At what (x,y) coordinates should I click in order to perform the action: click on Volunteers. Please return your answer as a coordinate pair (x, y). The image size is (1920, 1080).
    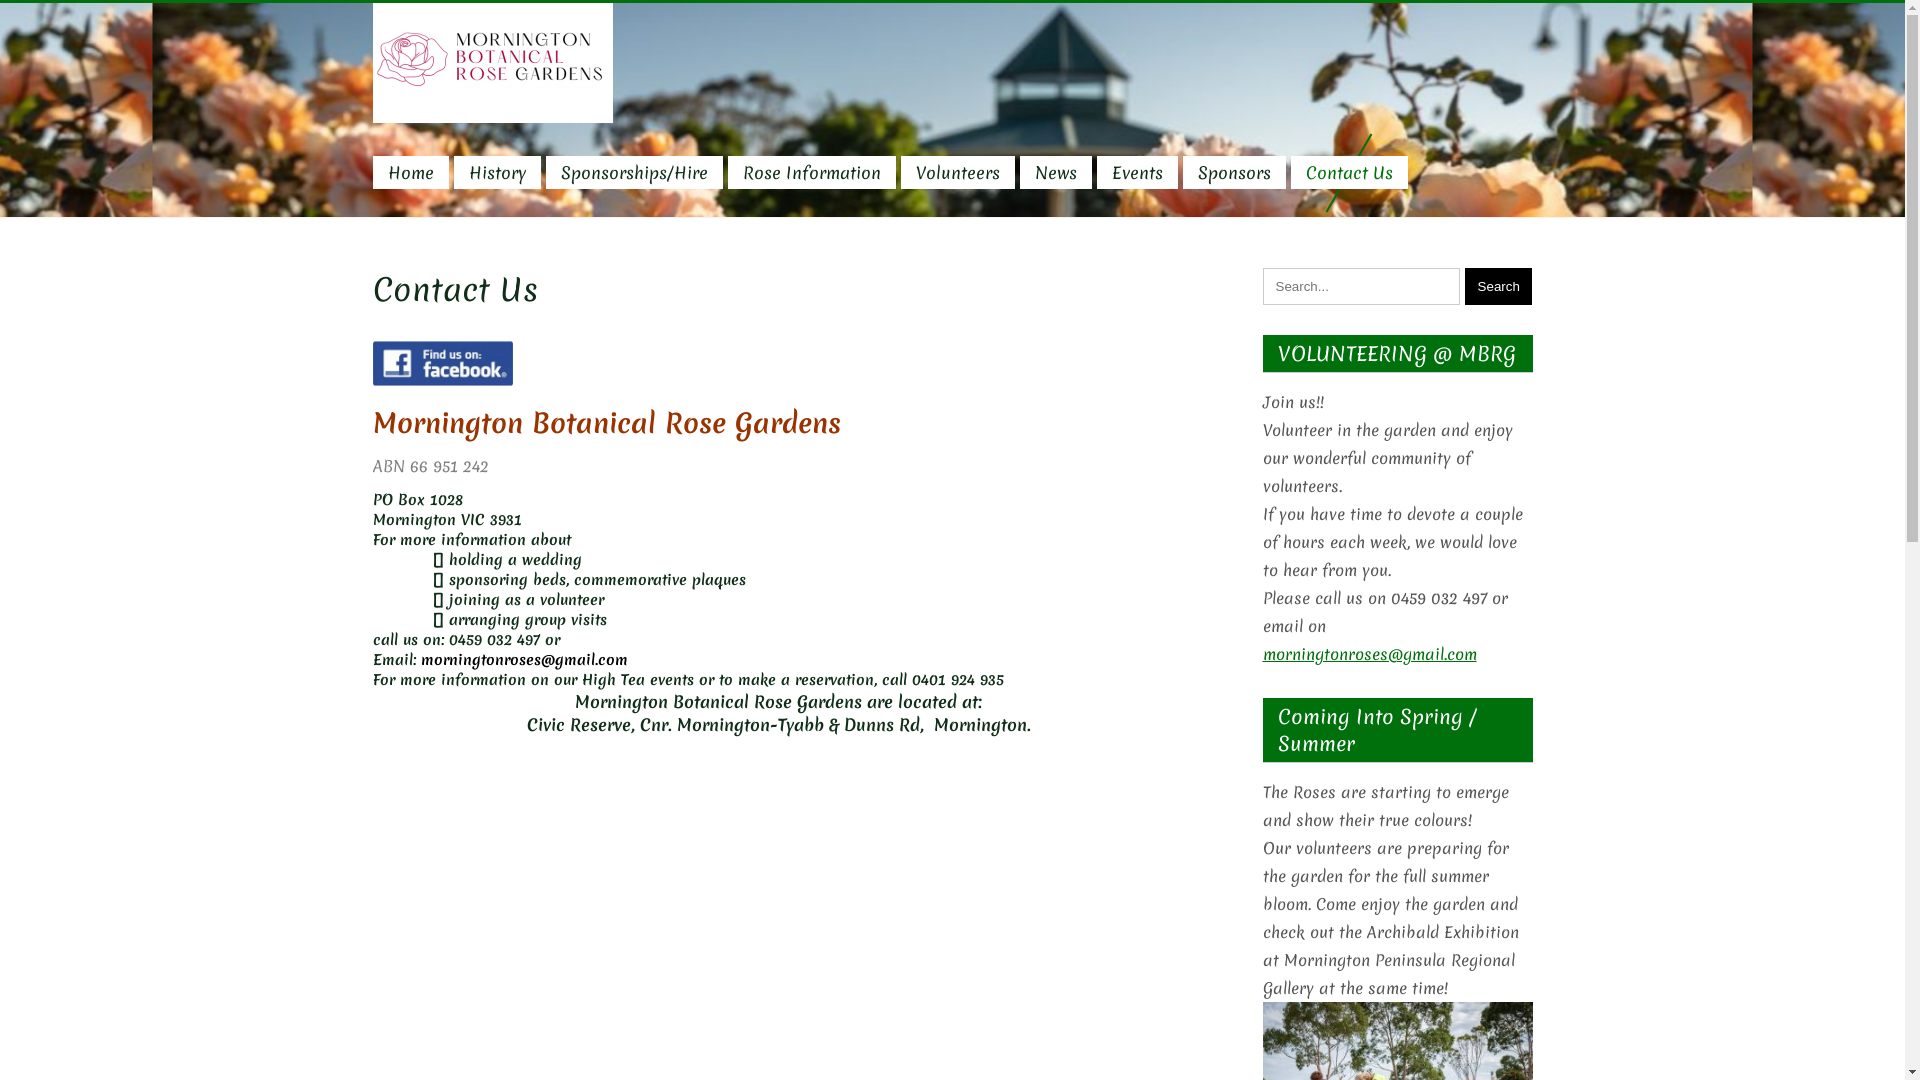
    Looking at the image, I should click on (956, 172).